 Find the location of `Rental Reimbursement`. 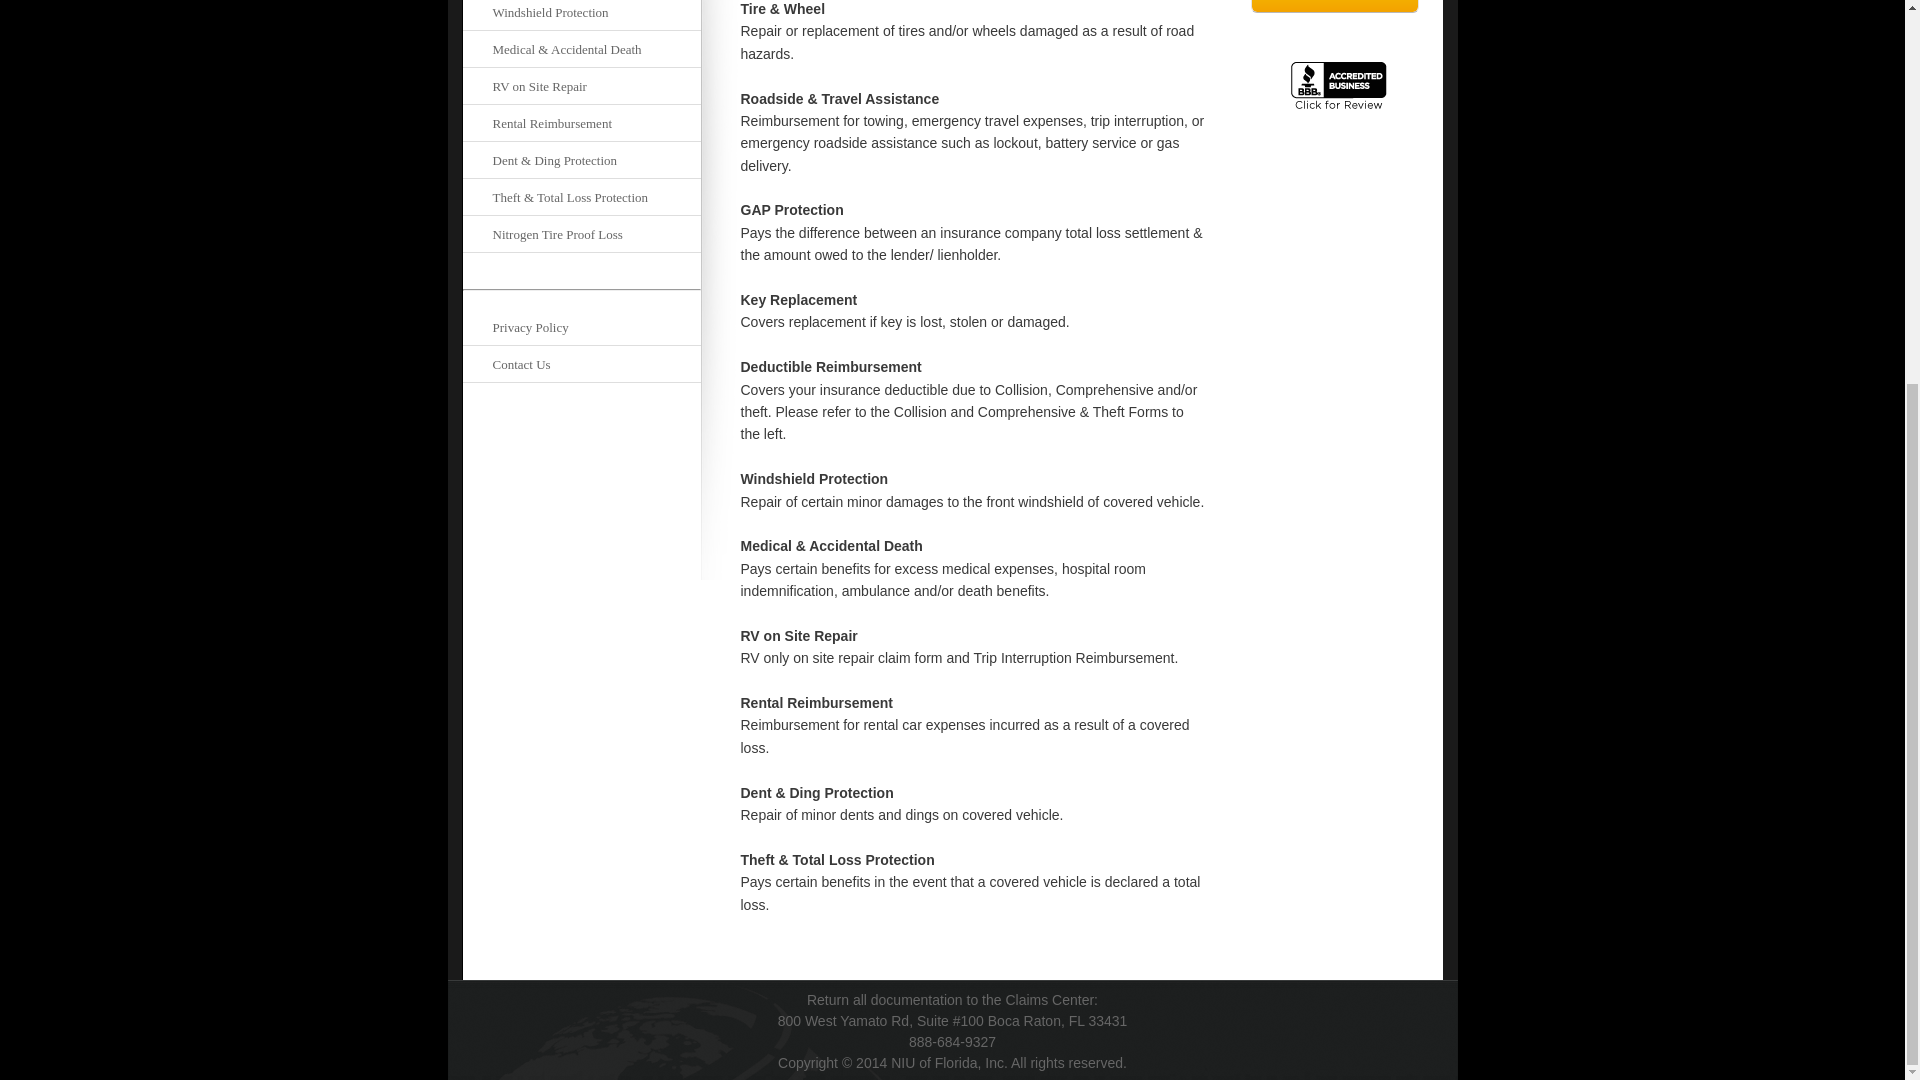

Rental Reimbursement is located at coordinates (581, 123).